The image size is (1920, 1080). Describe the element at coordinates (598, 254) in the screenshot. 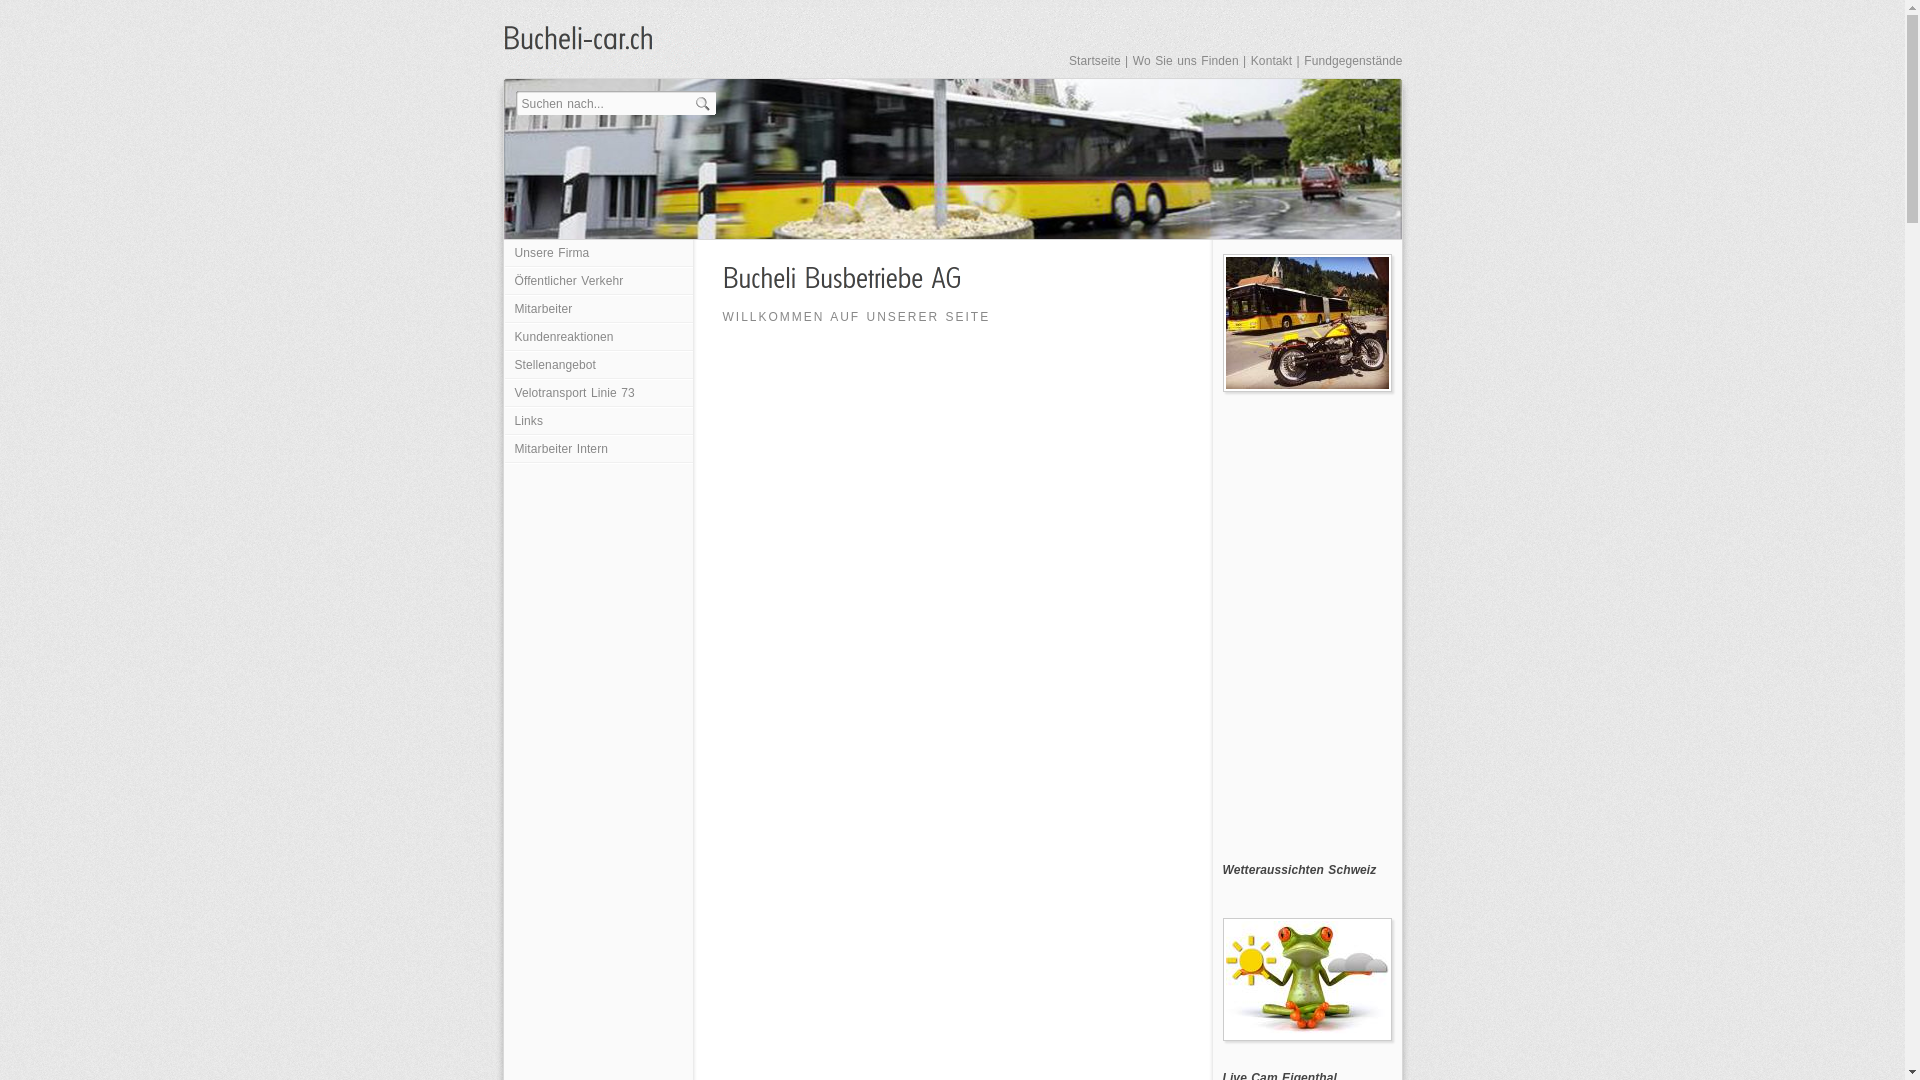

I see `Unsere Firma` at that location.